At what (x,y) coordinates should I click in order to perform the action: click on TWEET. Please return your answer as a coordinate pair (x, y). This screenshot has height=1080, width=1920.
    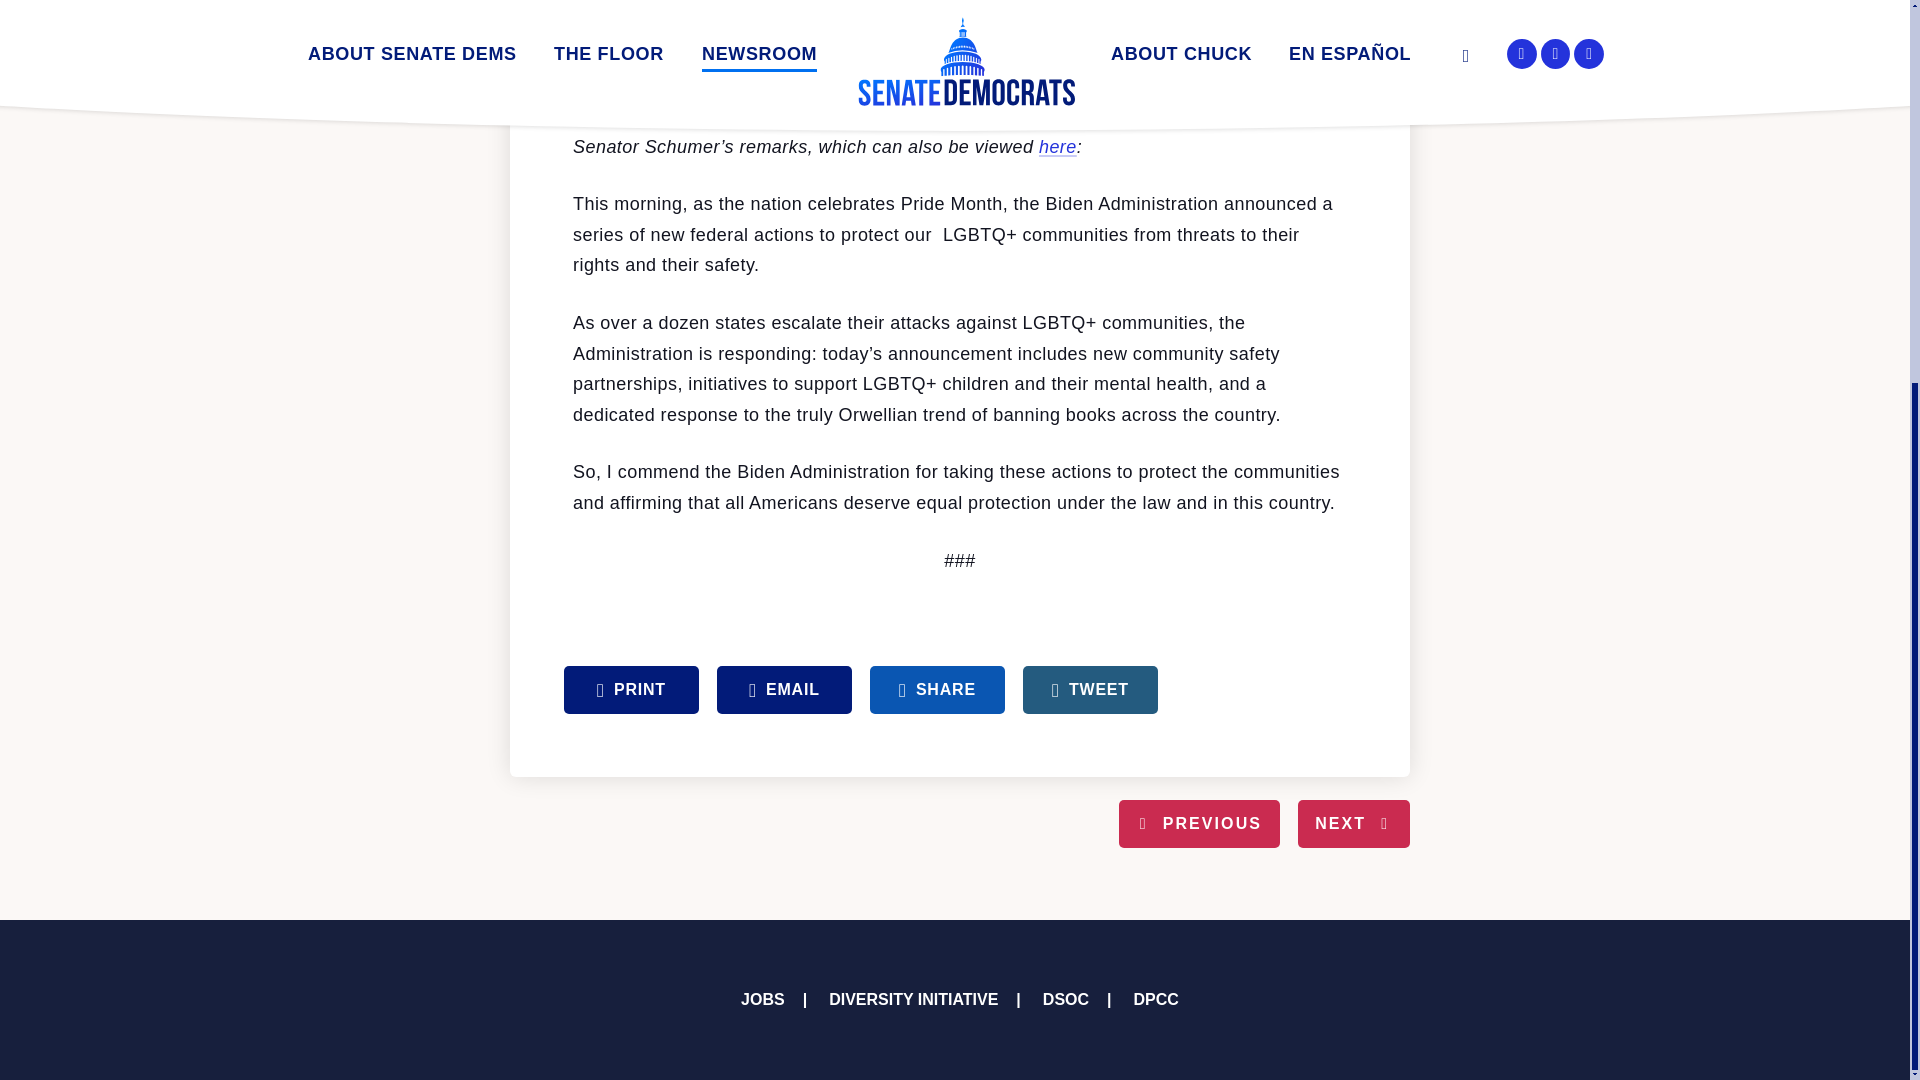
    Looking at the image, I should click on (1090, 690).